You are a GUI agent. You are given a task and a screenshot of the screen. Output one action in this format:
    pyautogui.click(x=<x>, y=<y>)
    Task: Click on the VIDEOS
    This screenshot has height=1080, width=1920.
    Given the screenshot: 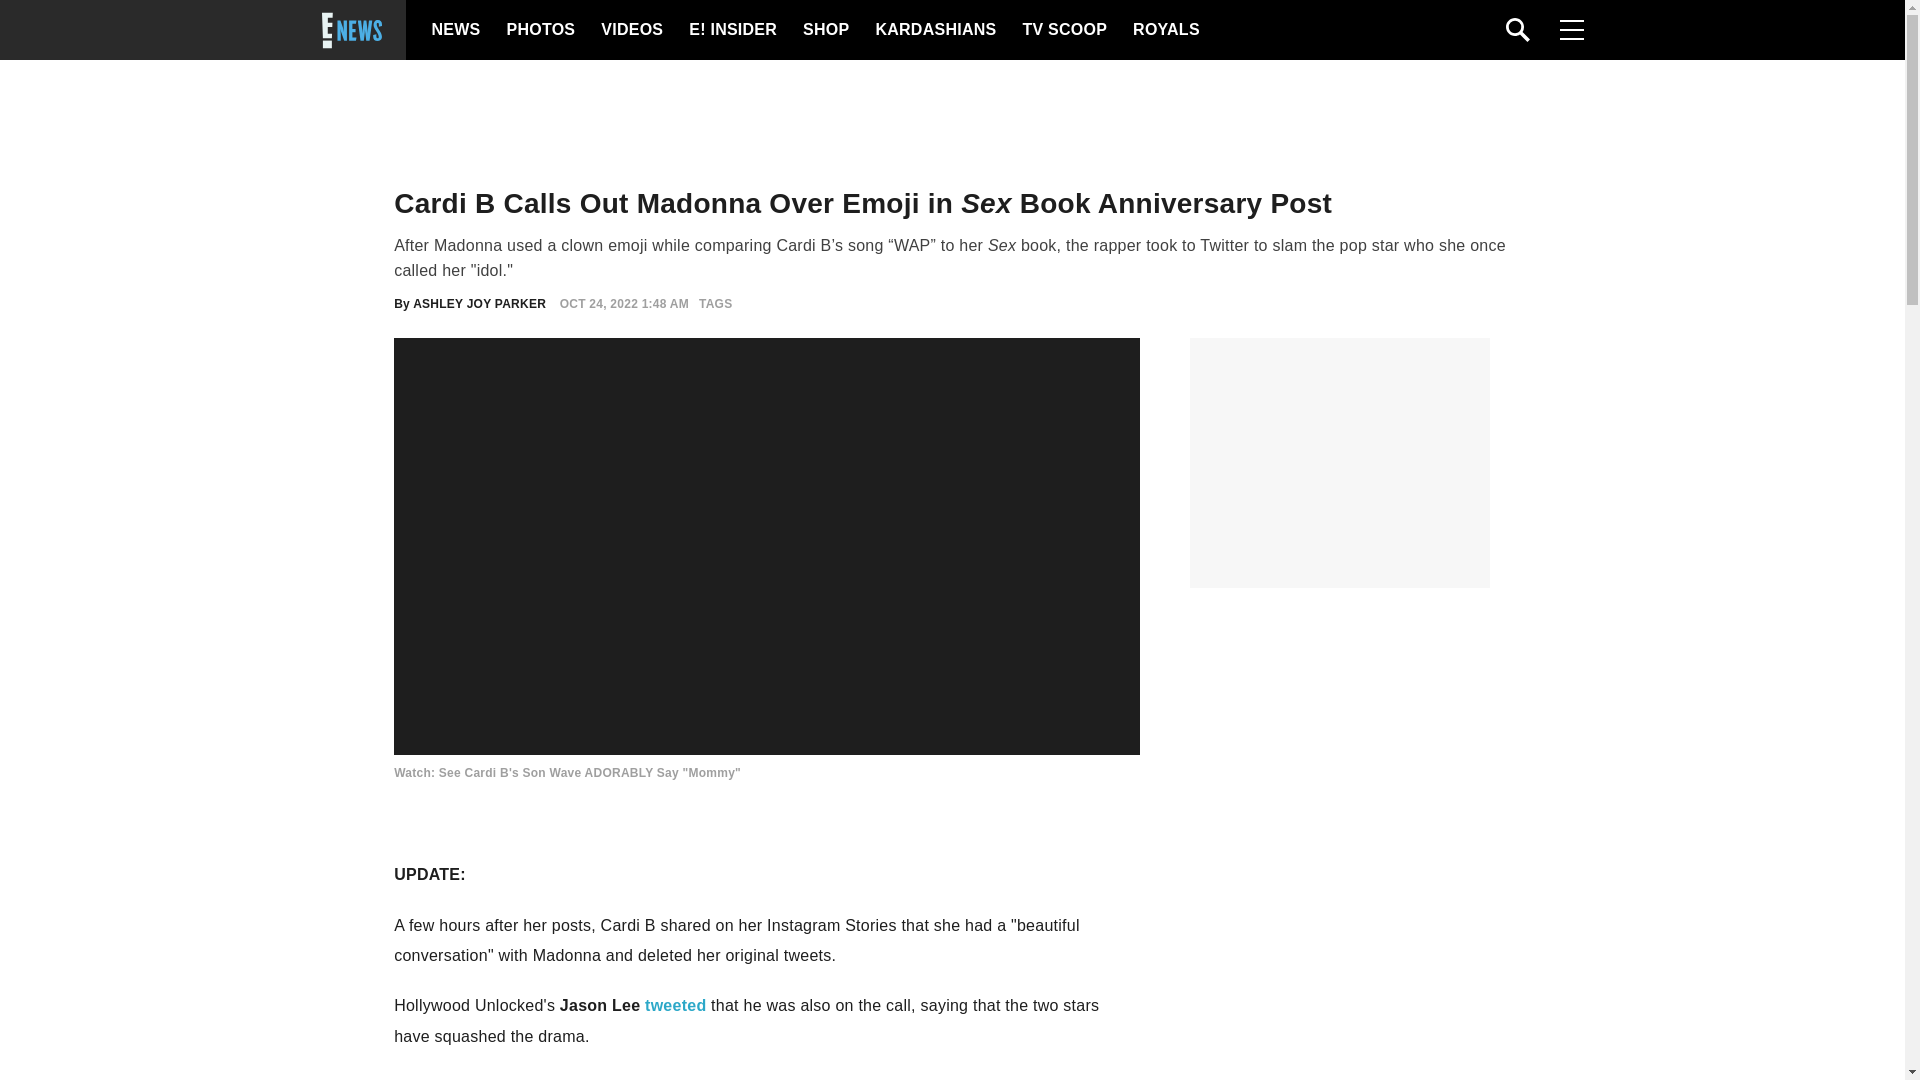 What is the action you would take?
    pyautogui.click(x=630, y=30)
    